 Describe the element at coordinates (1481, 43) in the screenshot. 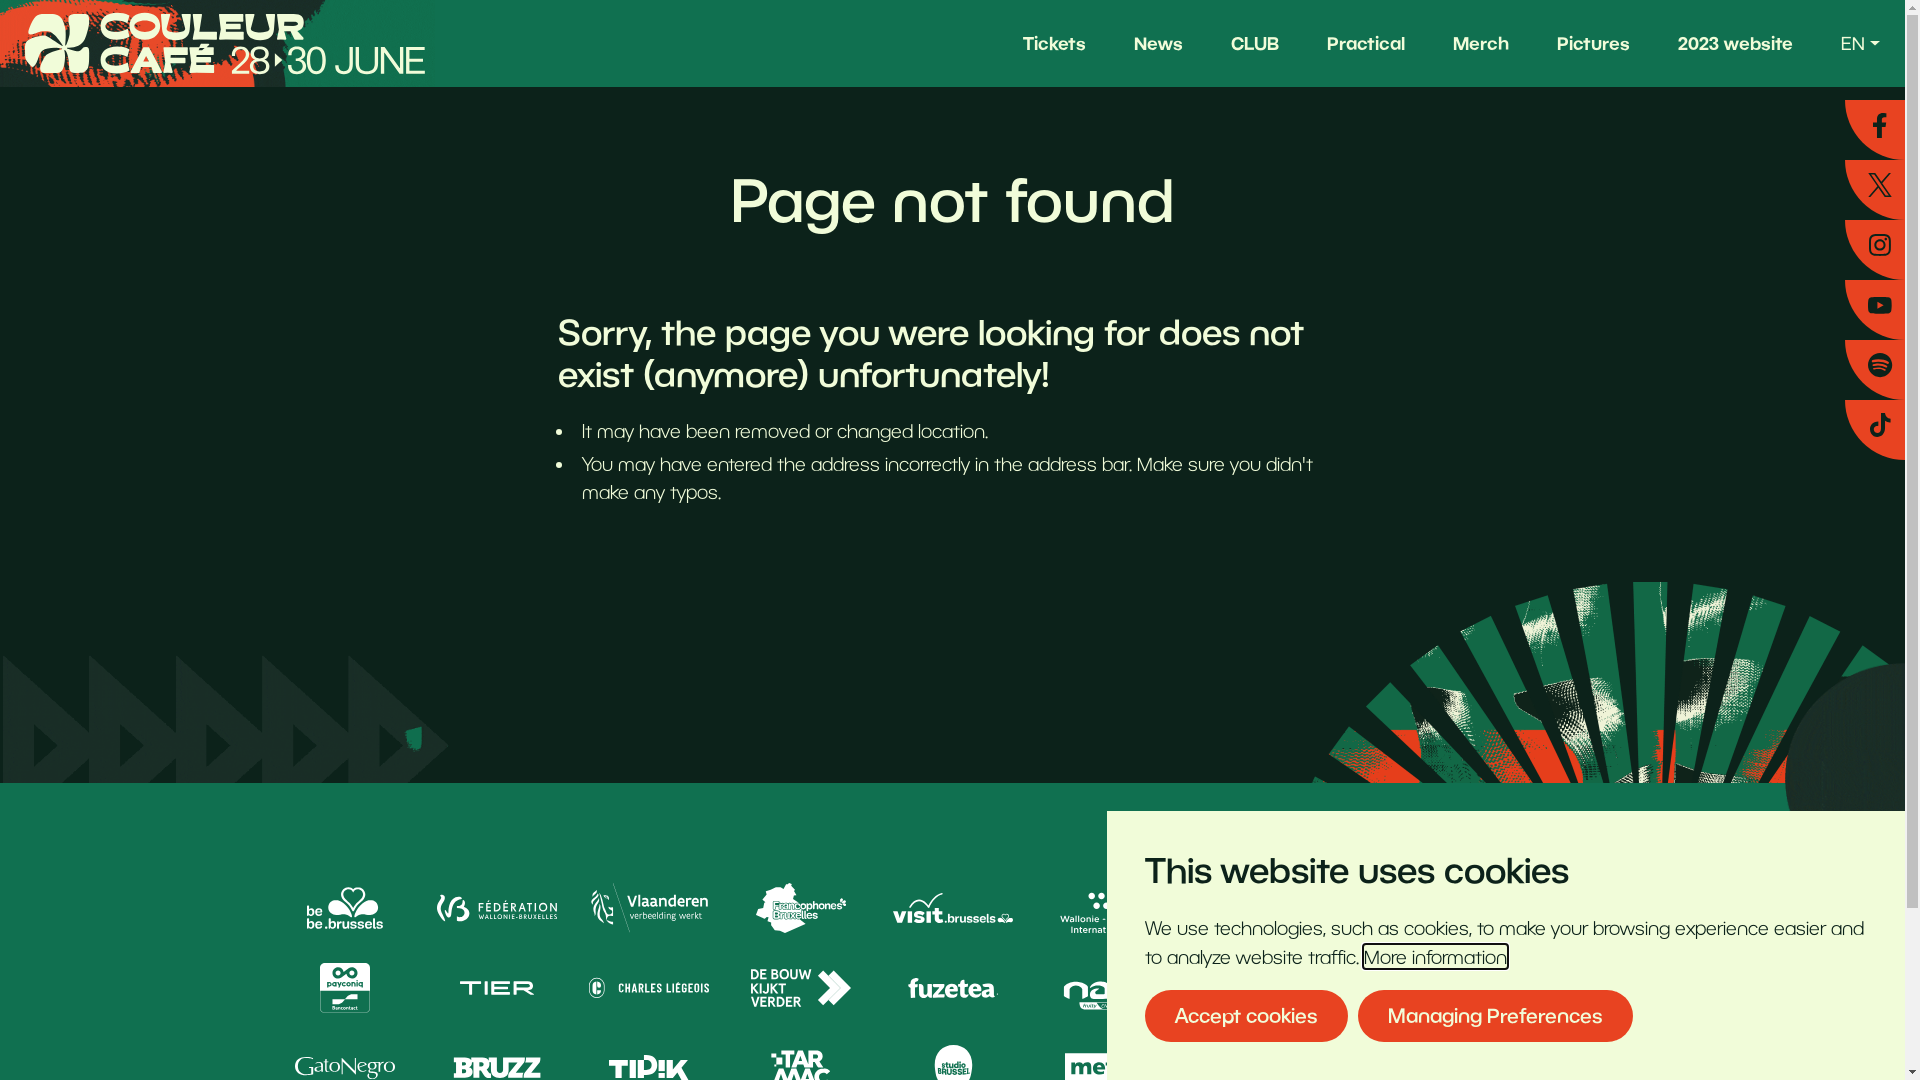

I see `Merch` at that location.